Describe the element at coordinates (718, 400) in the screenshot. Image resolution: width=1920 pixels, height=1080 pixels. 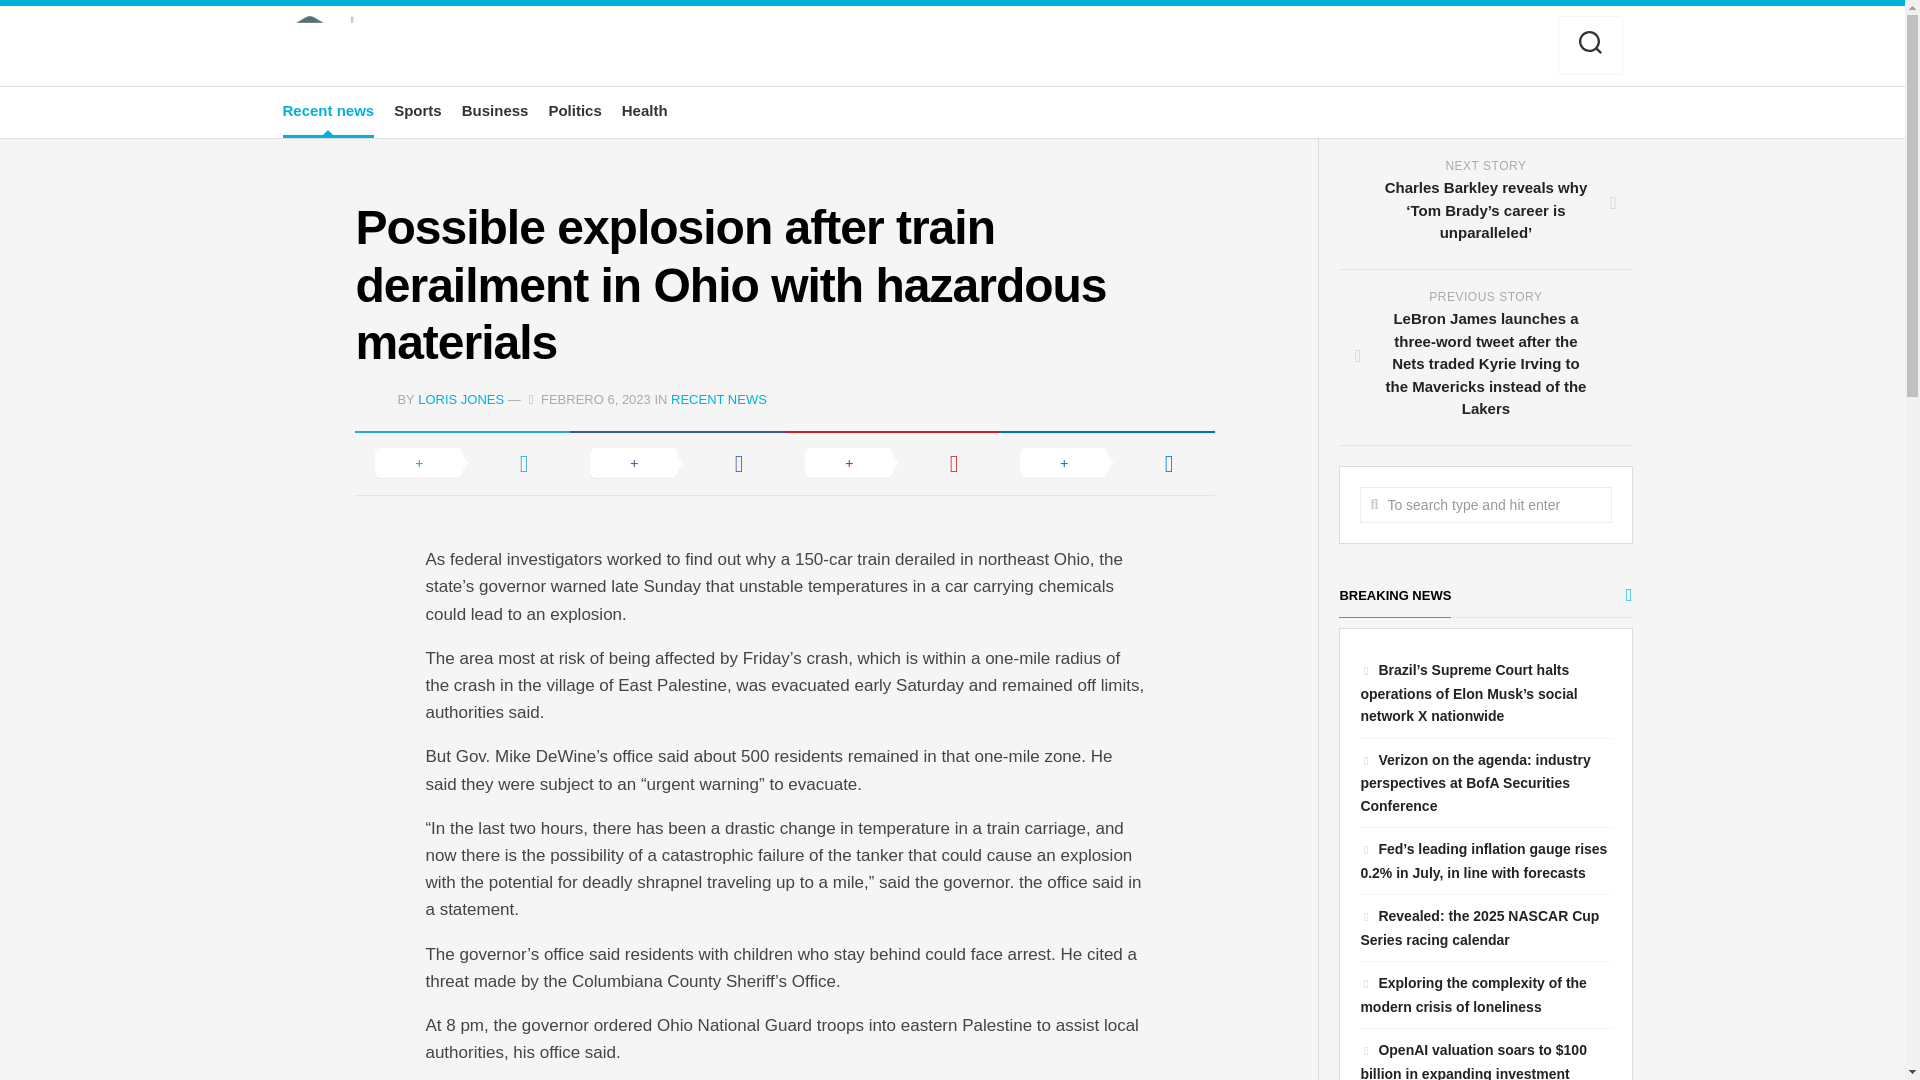
I see `RECENT NEWS` at that location.